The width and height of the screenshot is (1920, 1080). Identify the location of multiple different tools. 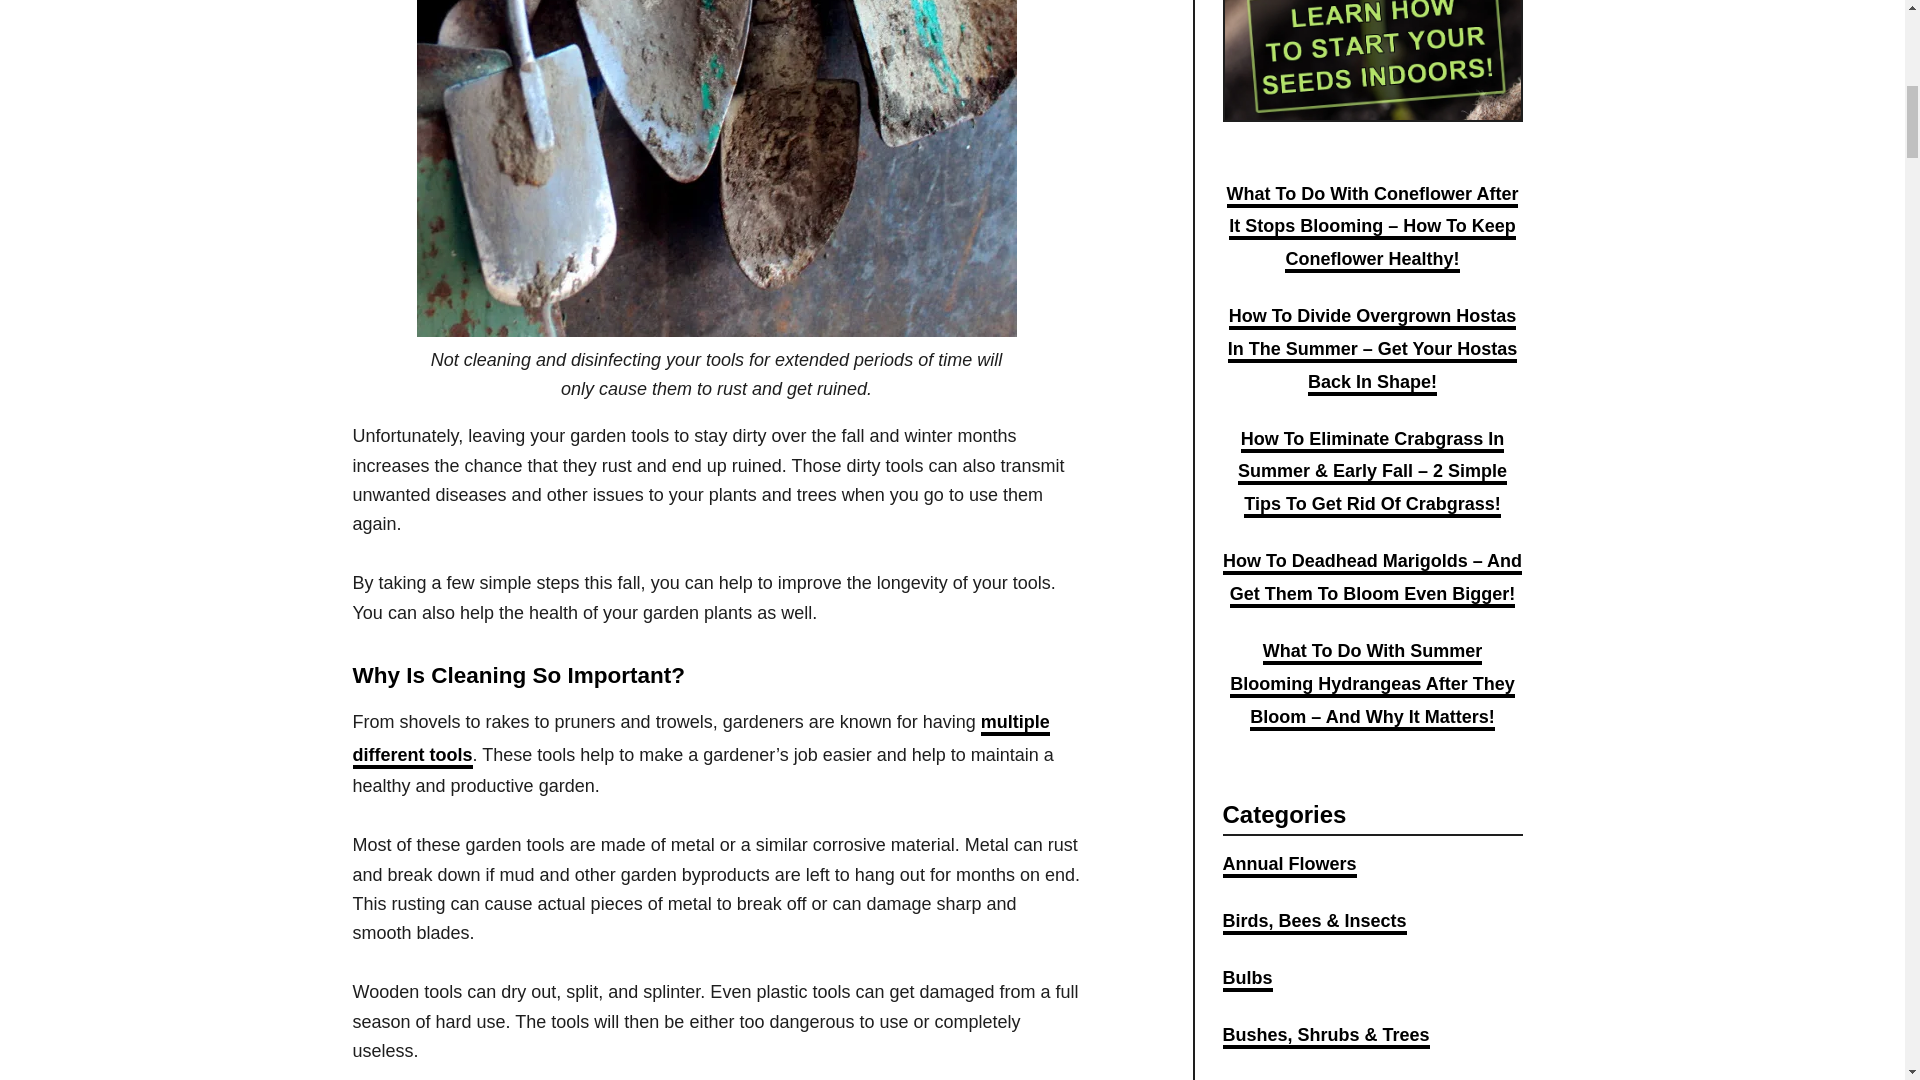
(700, 740).